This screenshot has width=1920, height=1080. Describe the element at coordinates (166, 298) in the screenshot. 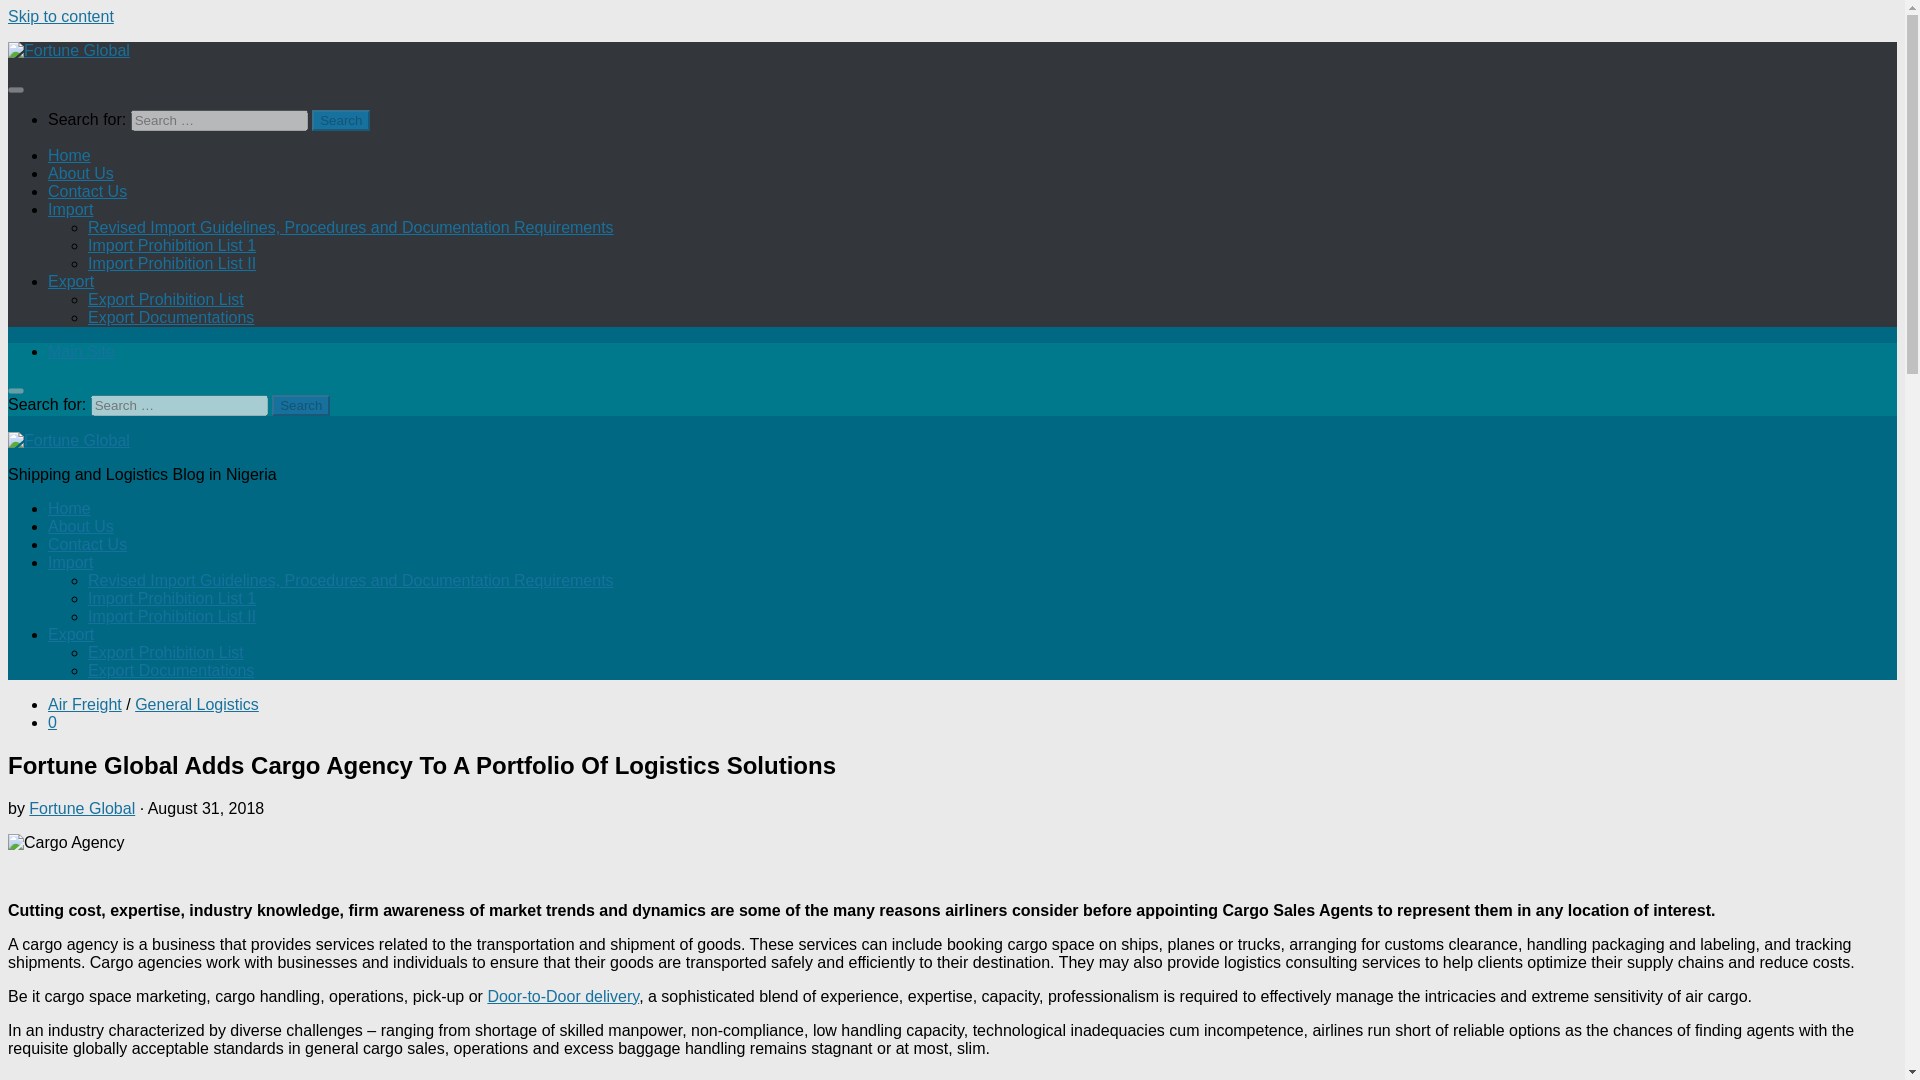

I see `Export Prohibition List` at that location.